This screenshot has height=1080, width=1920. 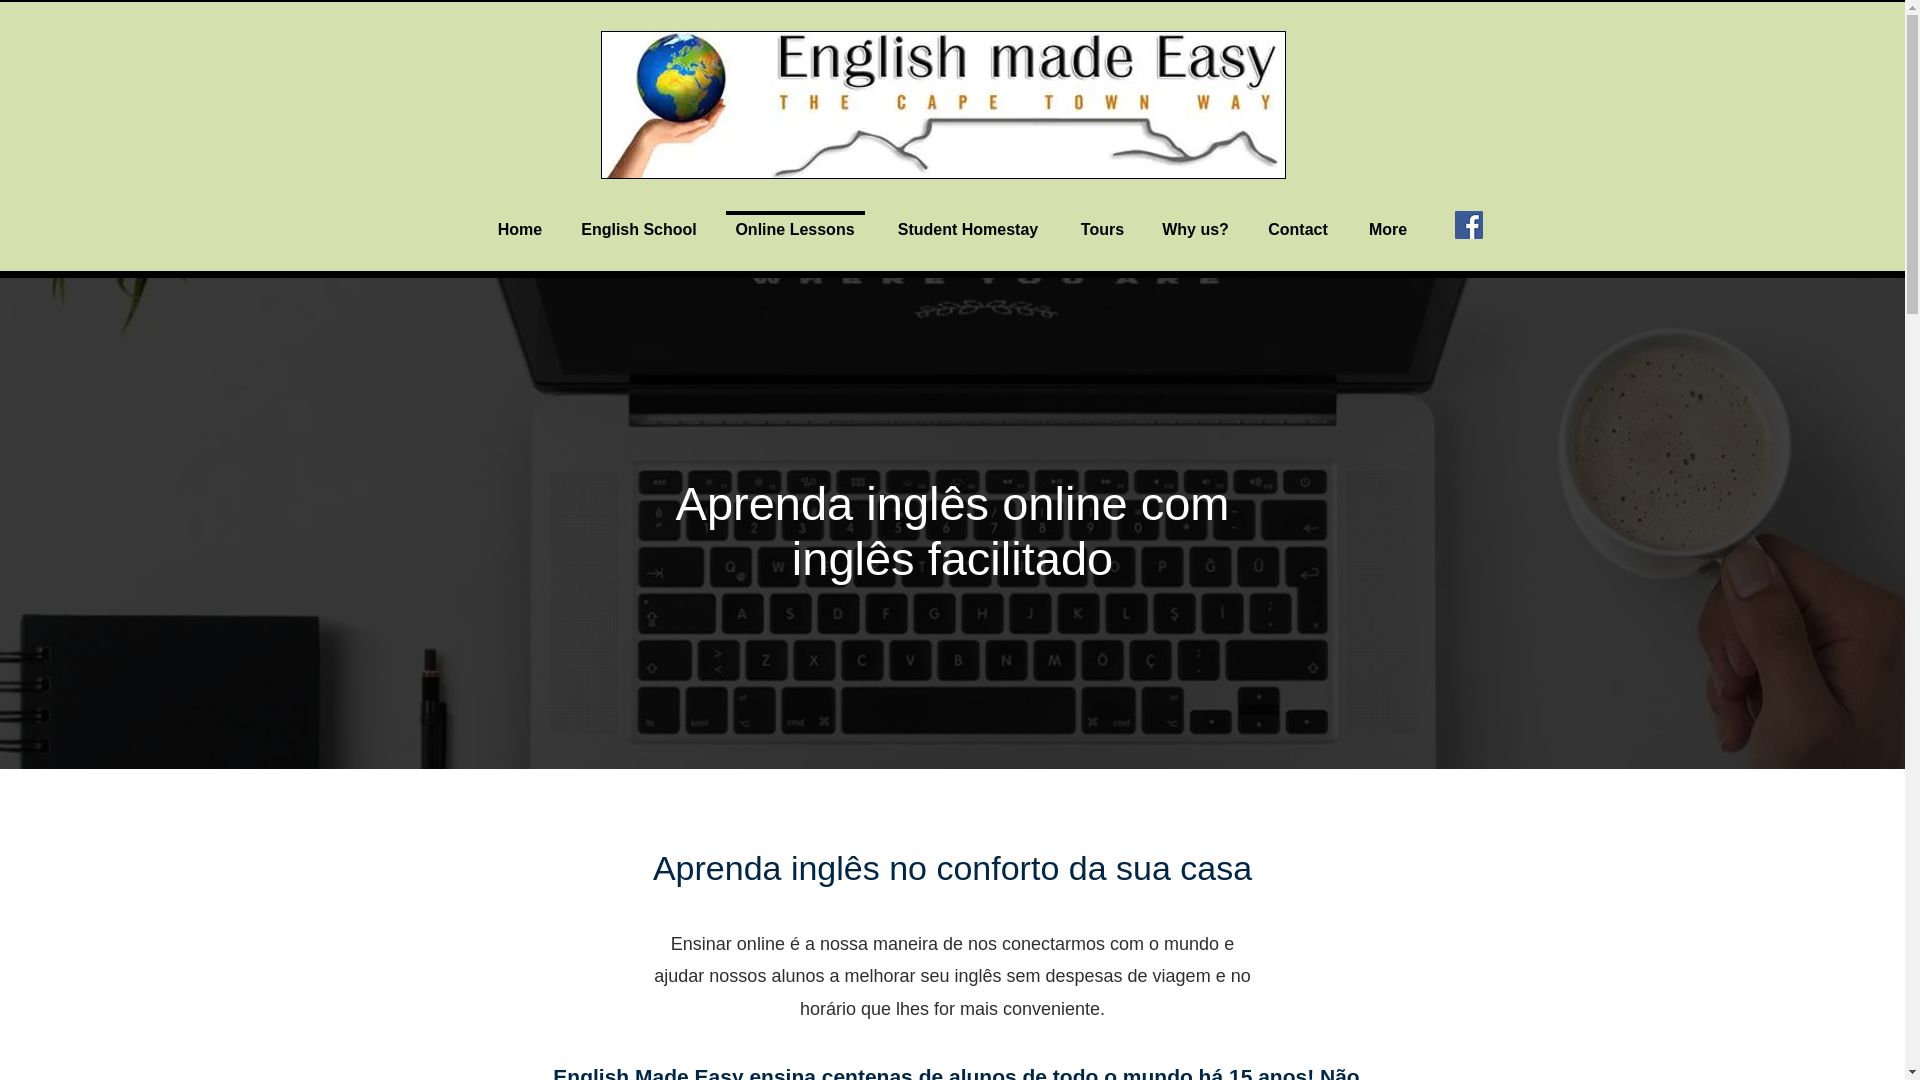 What do you see at coordinates (1196, 220) in the screenshot?
I see `Why us?` at bounding box center [1196, 220].